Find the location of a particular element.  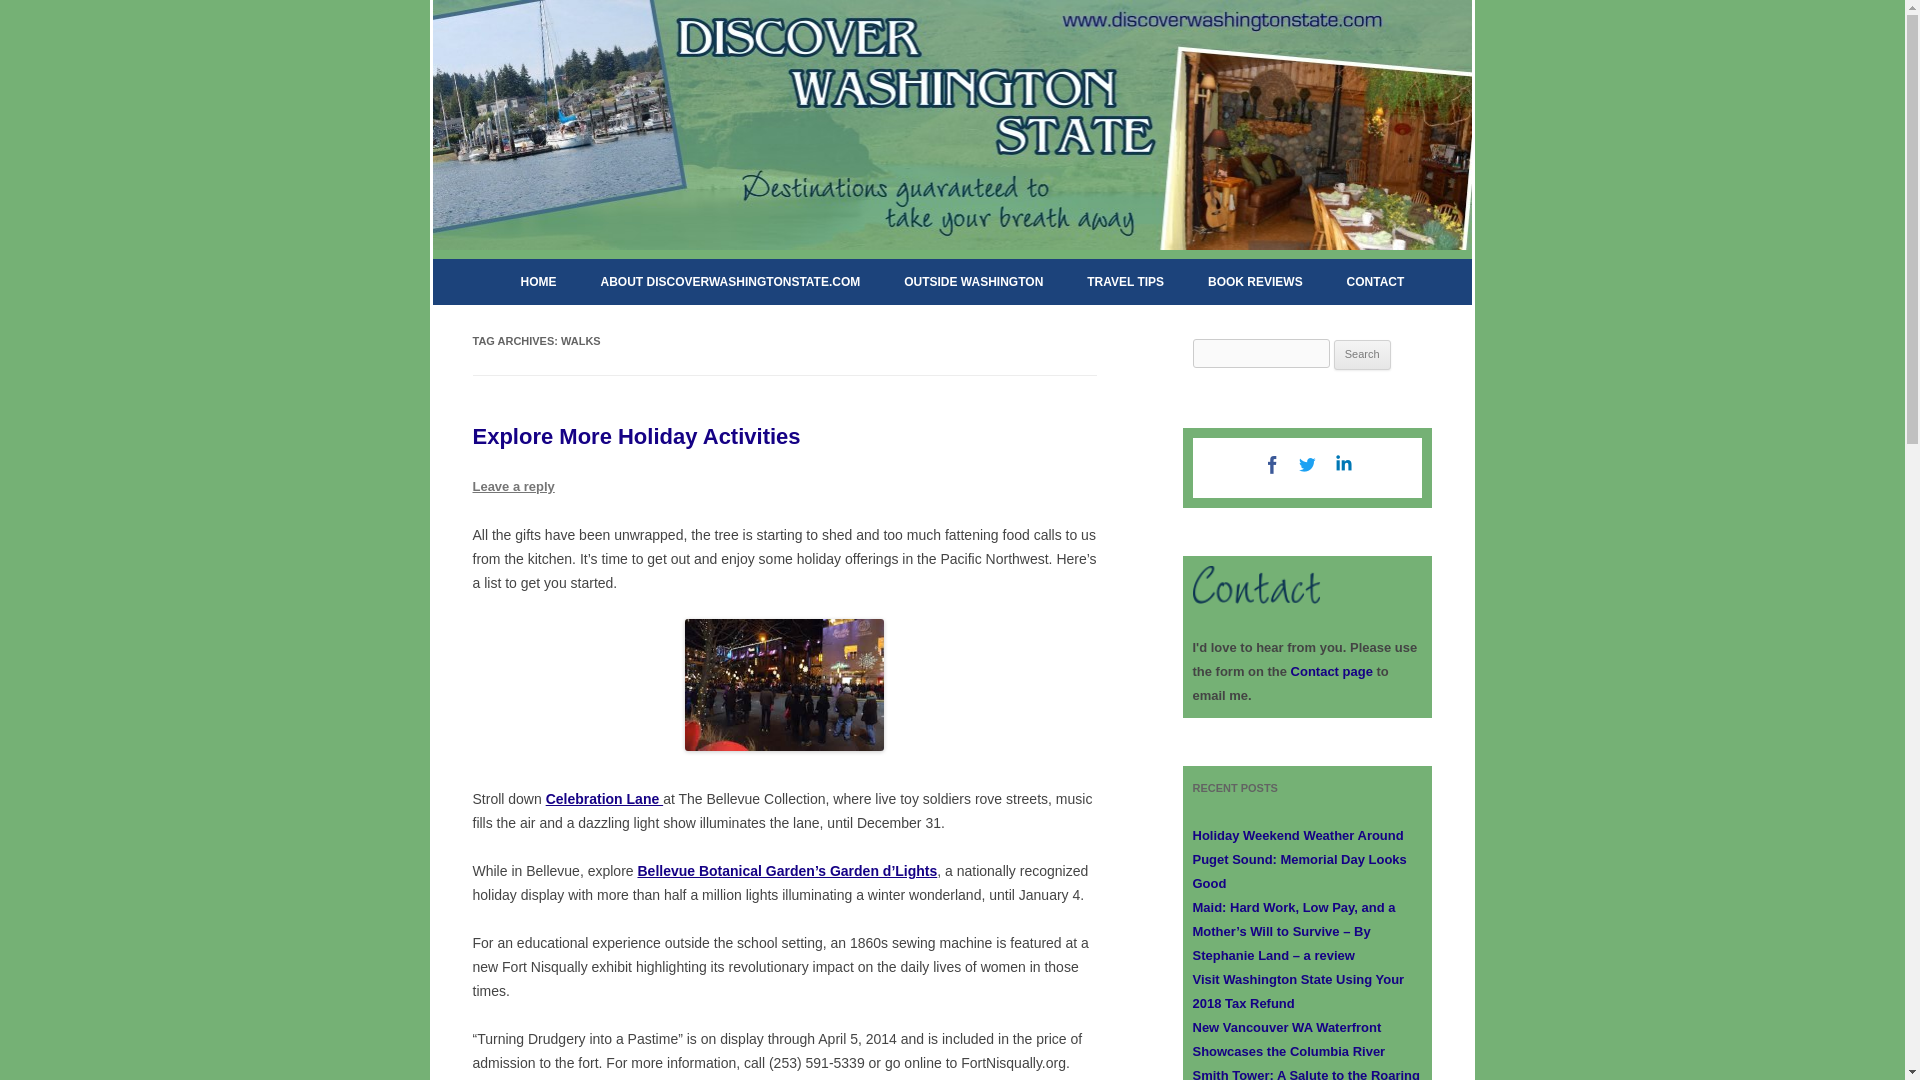

Leave a reply is located at coordinates (513, 486).